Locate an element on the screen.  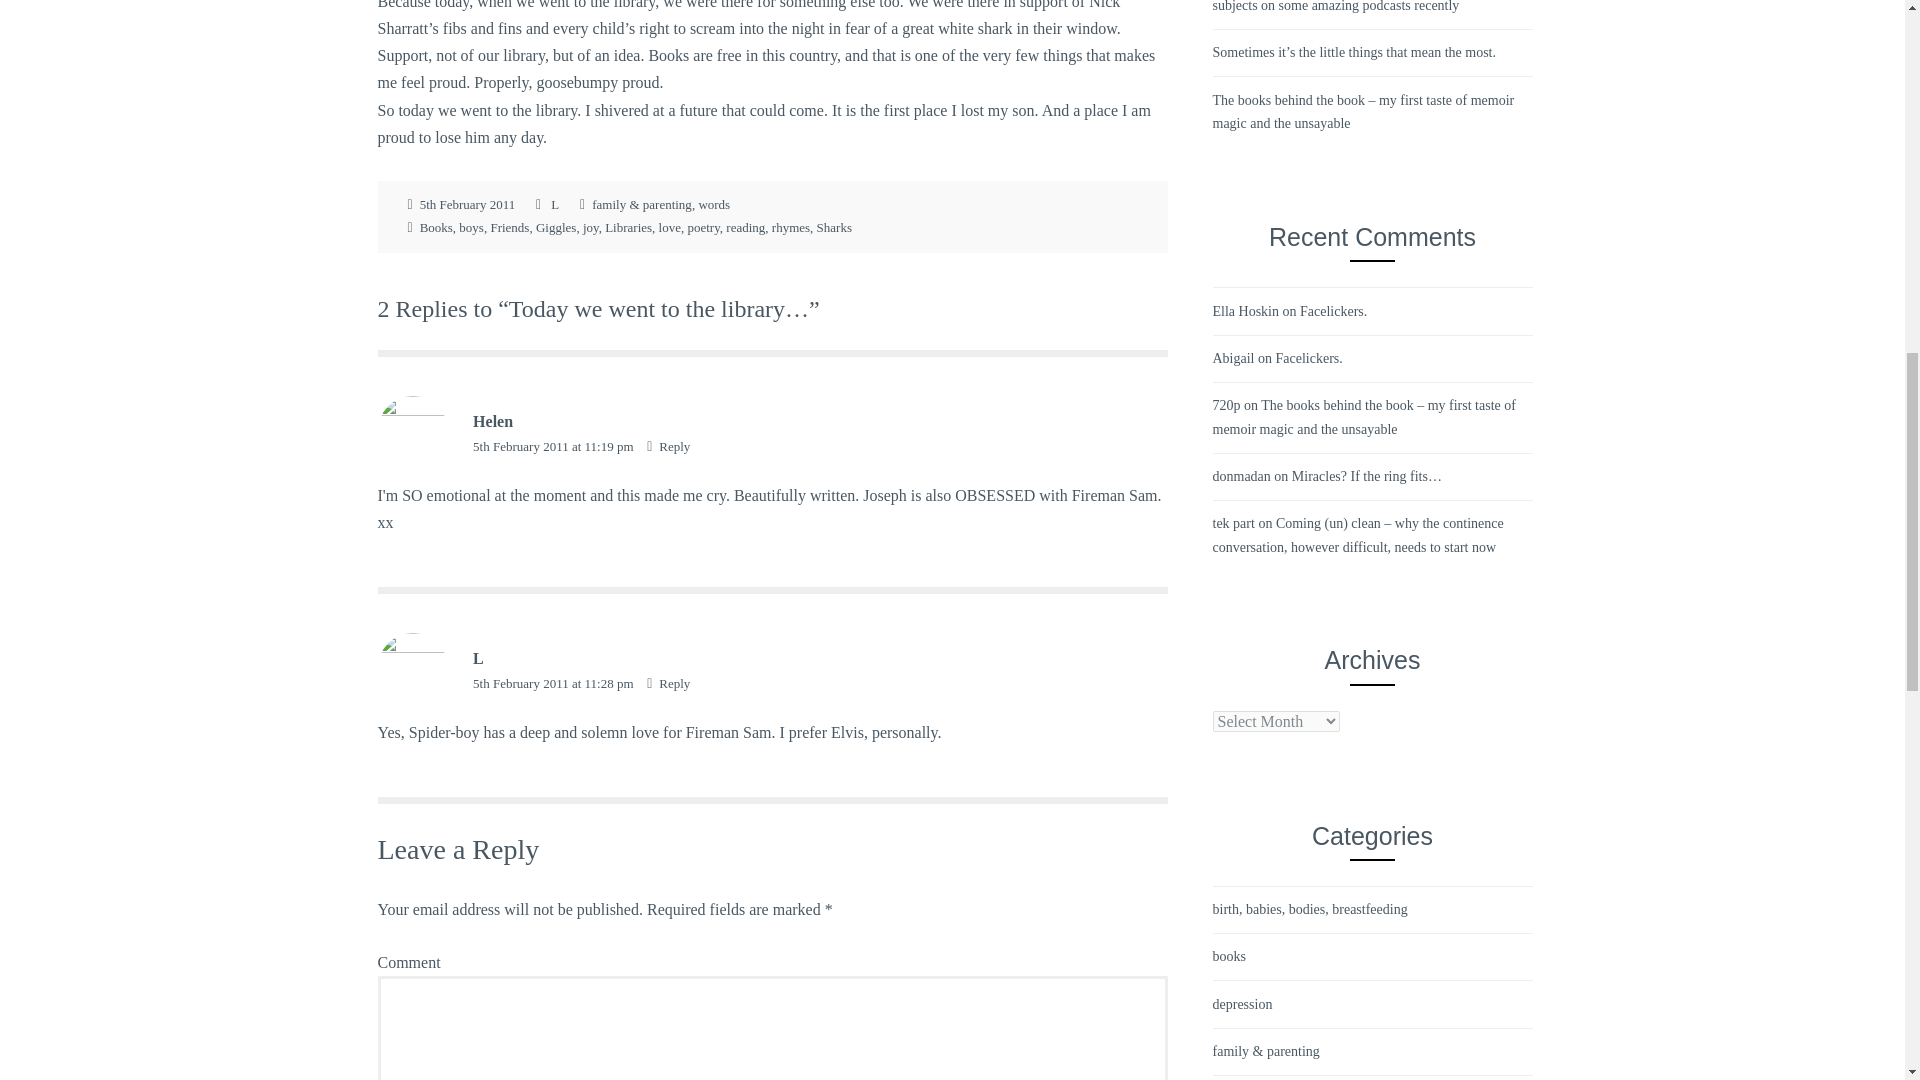
love is located at coordinates (670, 228).